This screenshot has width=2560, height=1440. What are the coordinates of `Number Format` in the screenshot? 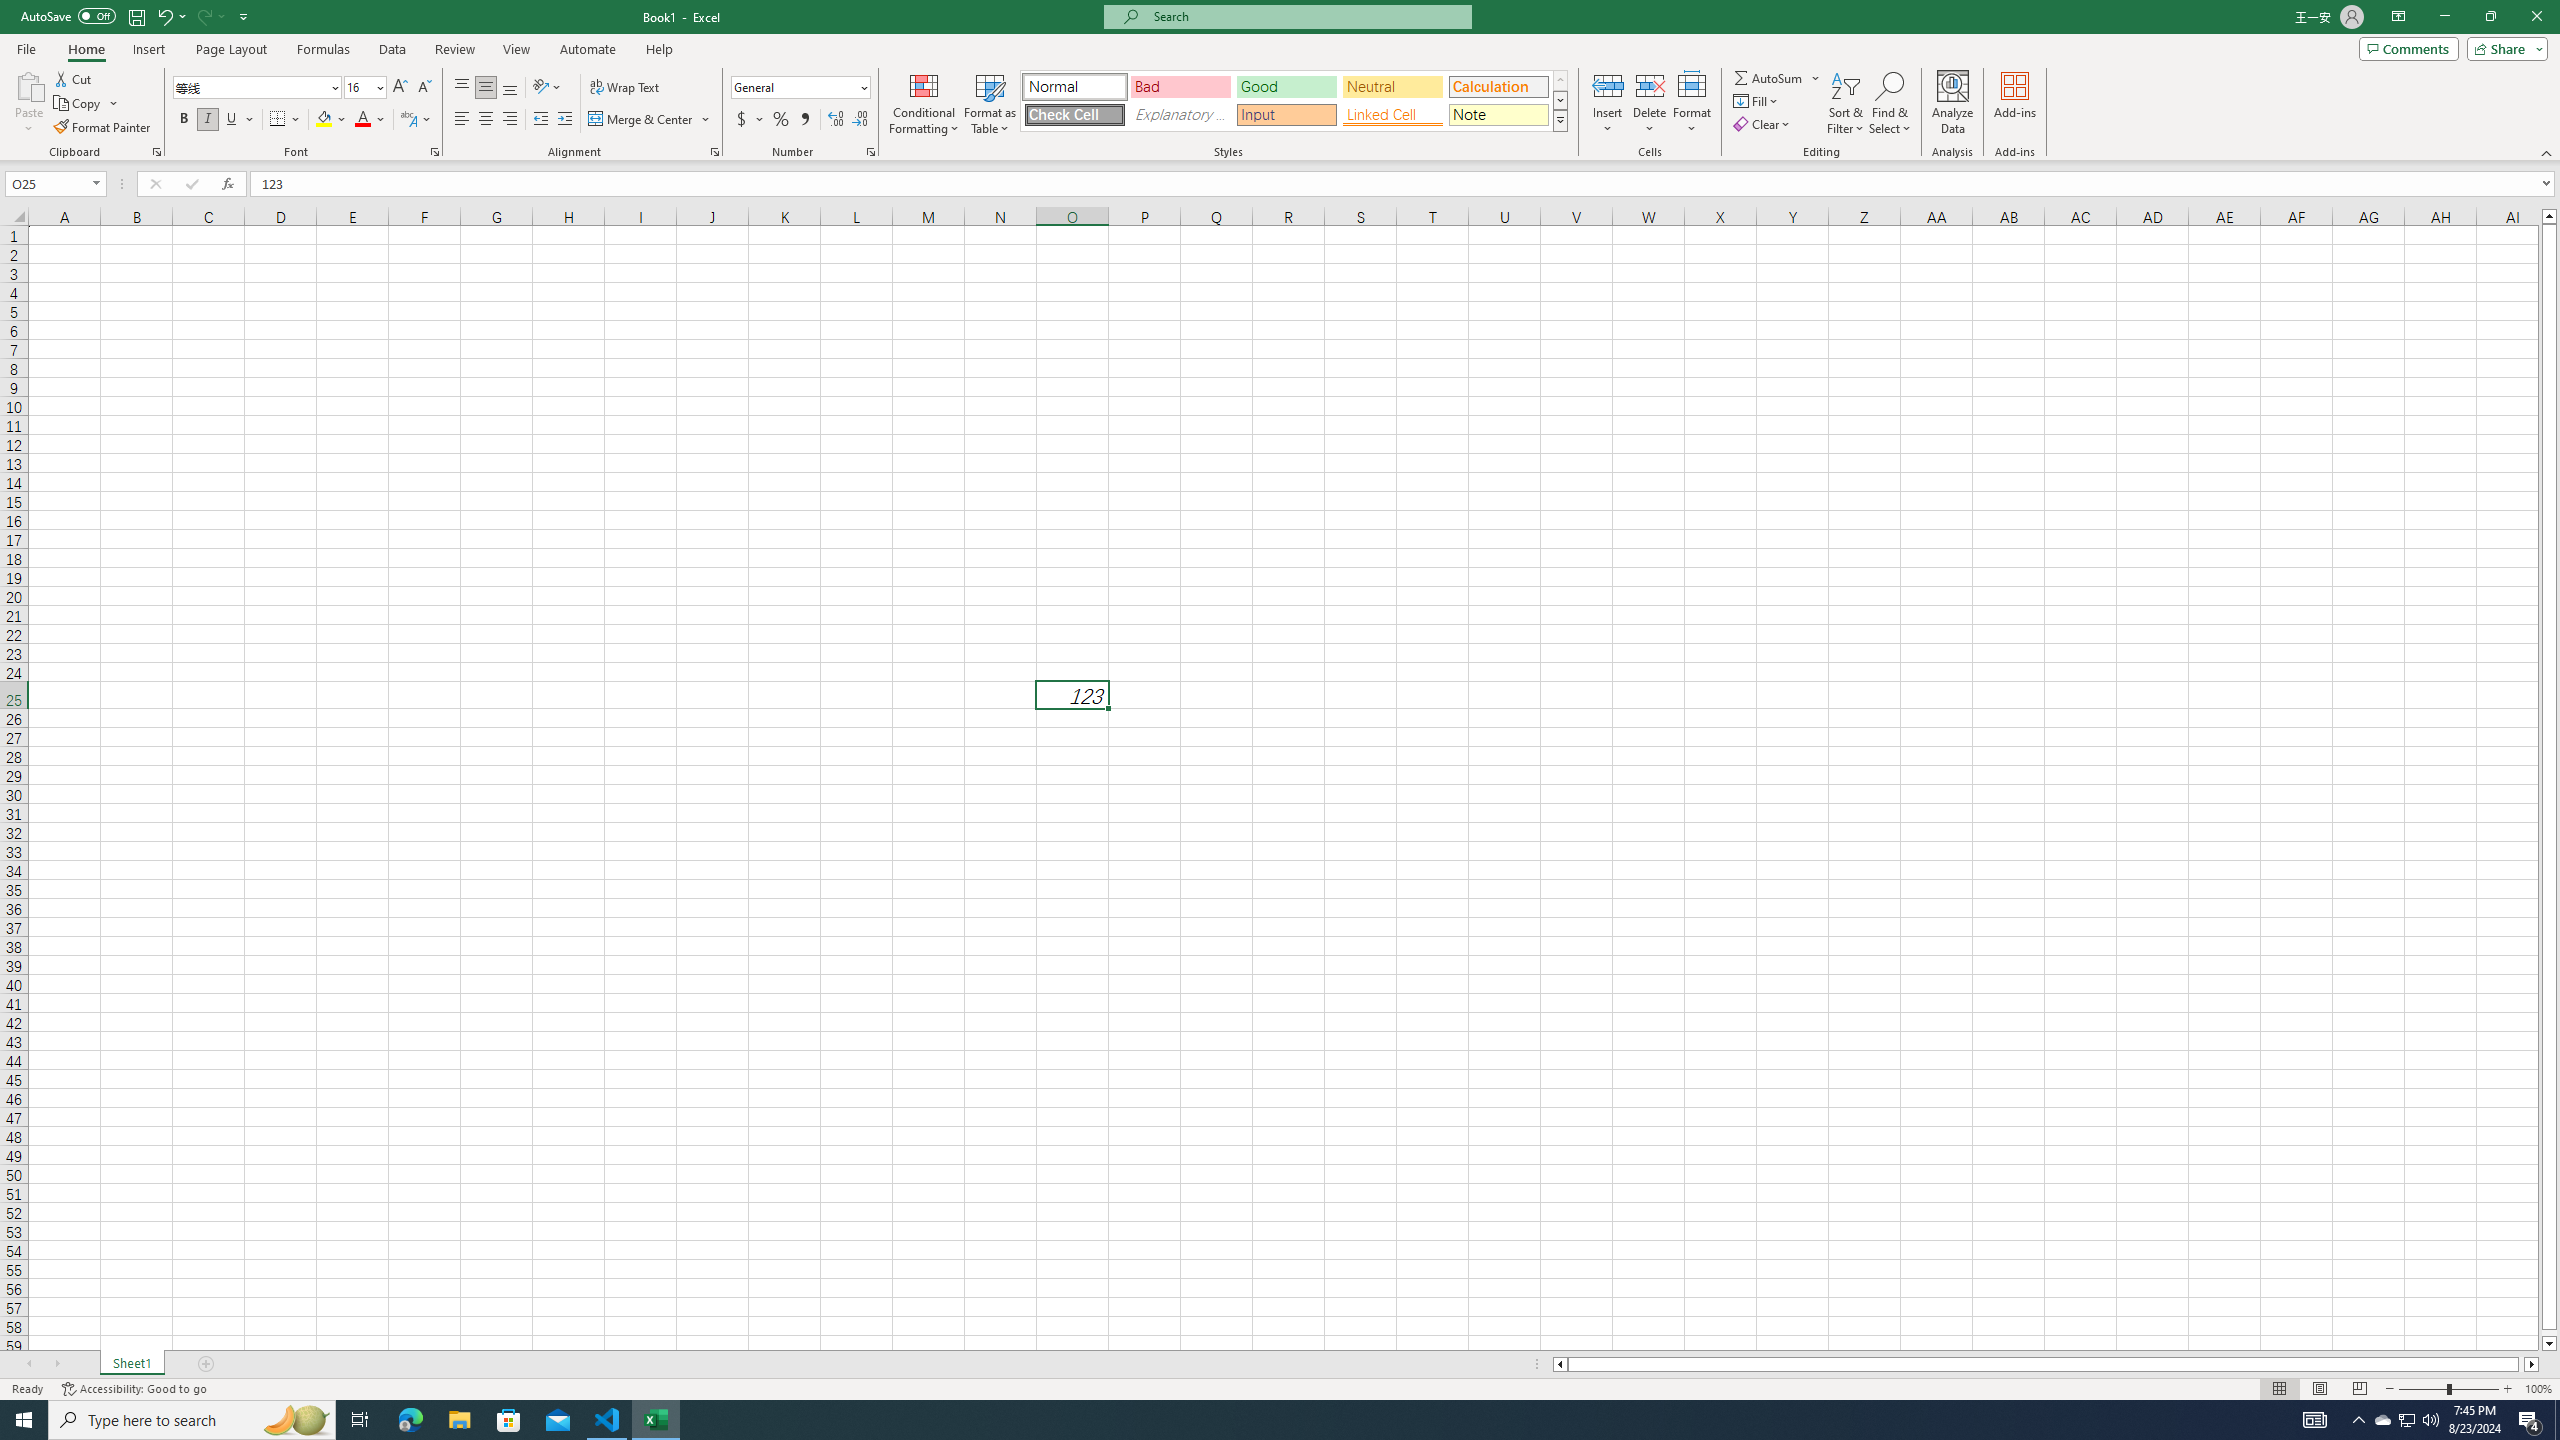 It's located at (794, 86).